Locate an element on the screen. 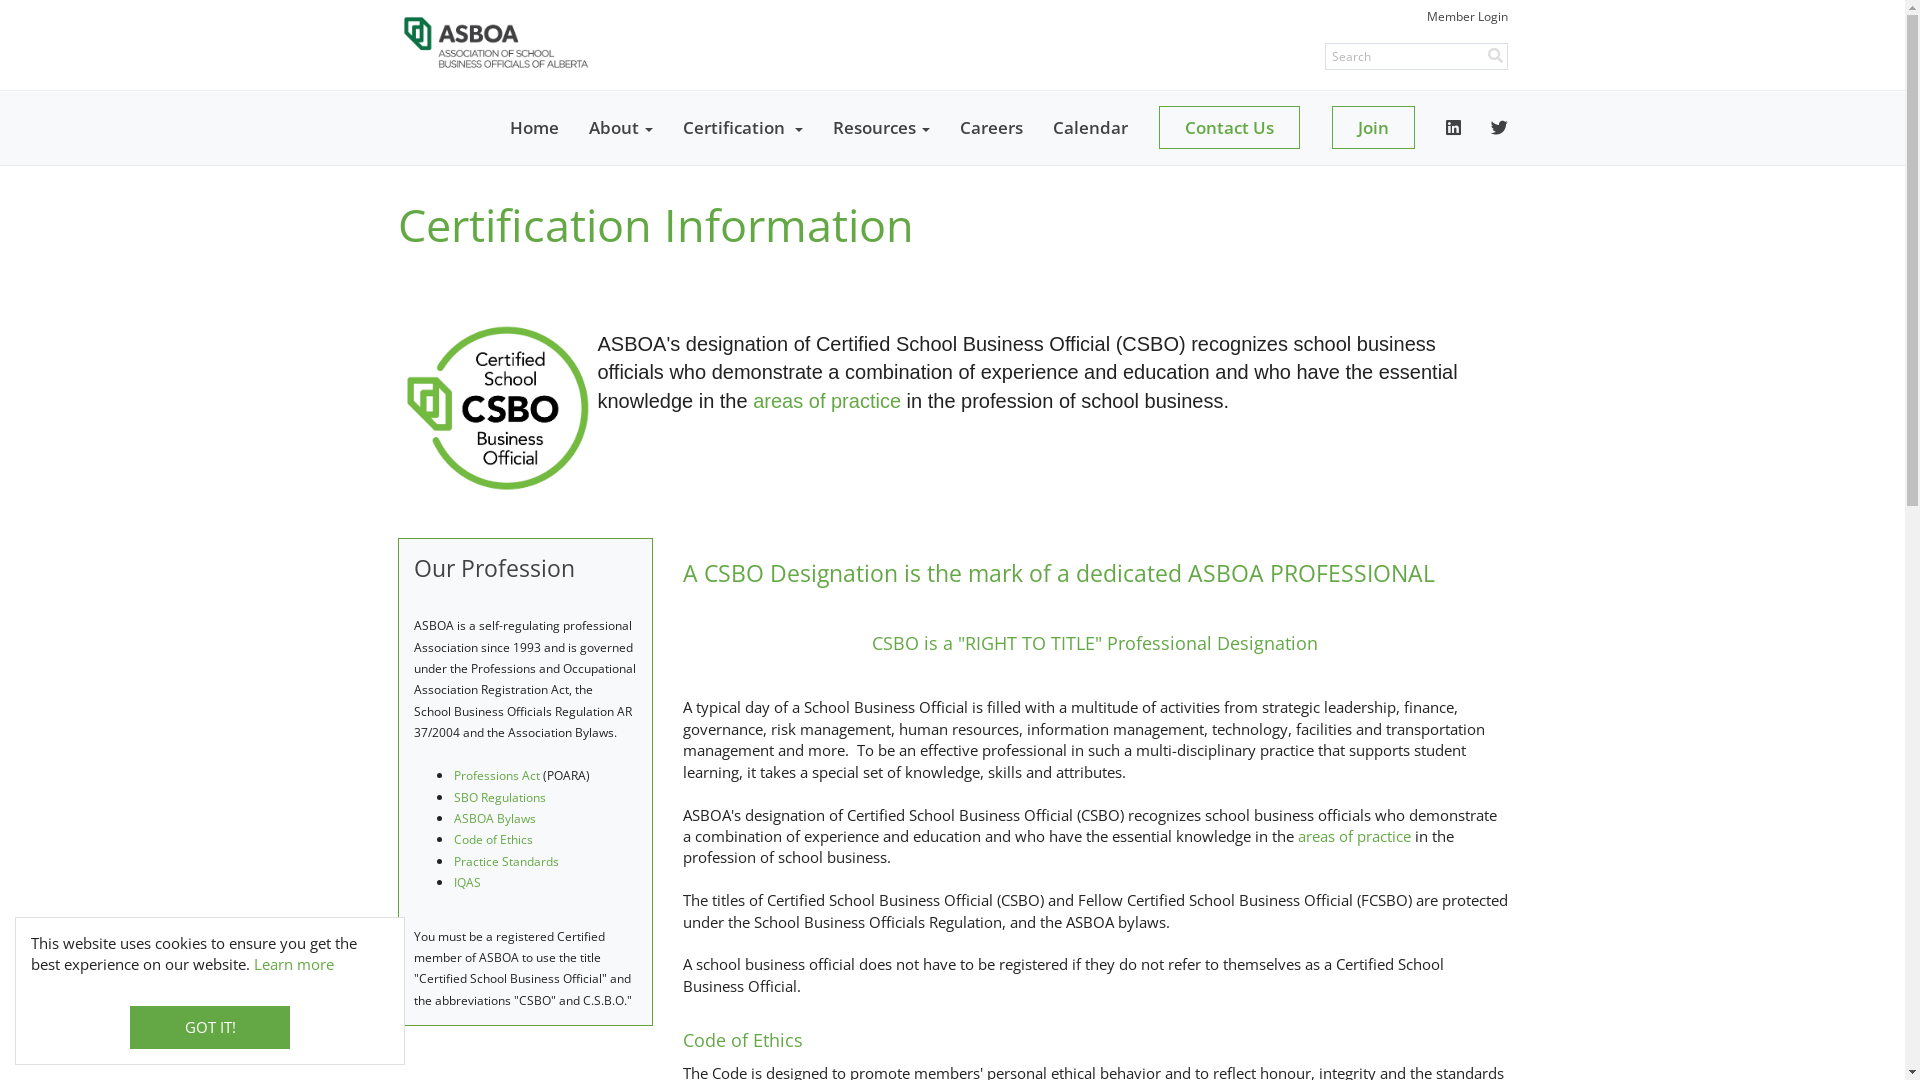  areas of practice is located at coordinates (830, 401).